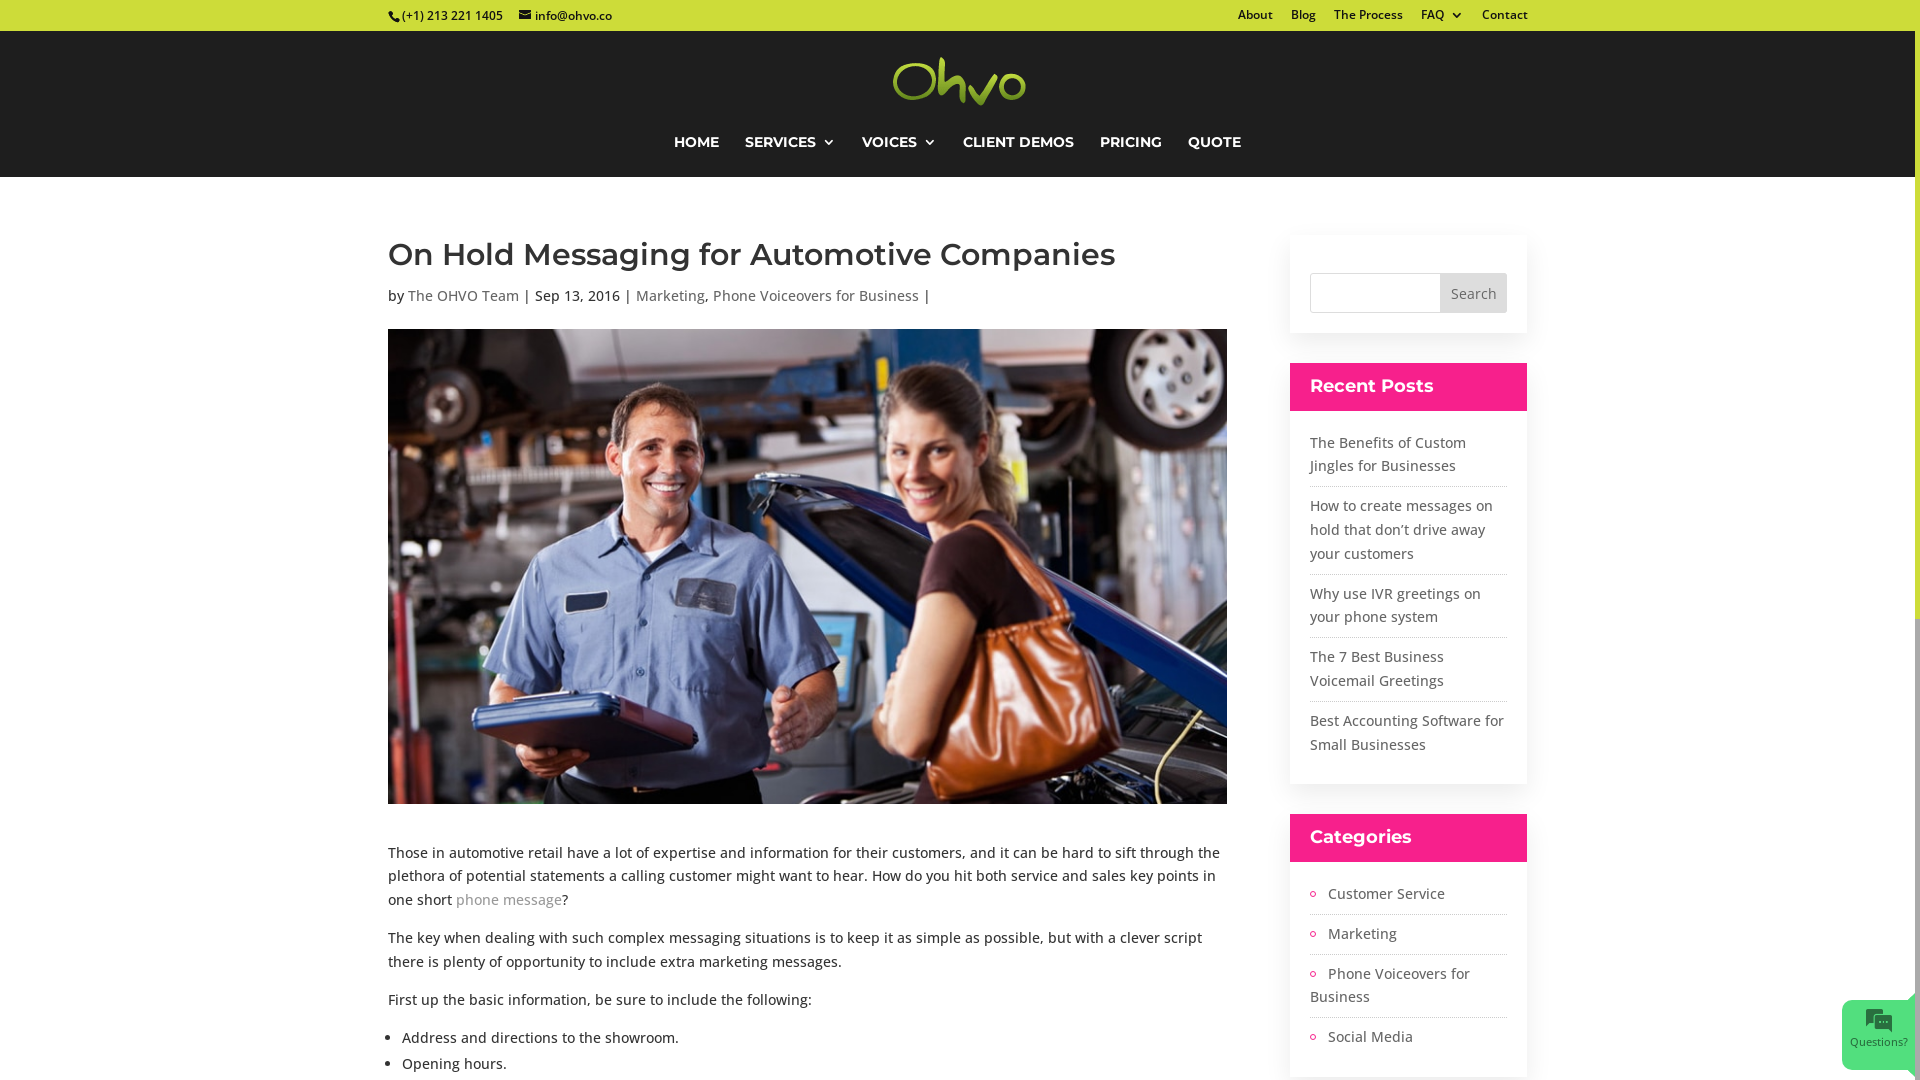 Image resolution: width=1920 pixels, height=1080 pixels. What do you see at coordinates (1396, 606) in the screenshot?
I see `Why use IVR greetings on your phone system` at bounding box center [1396, 606].